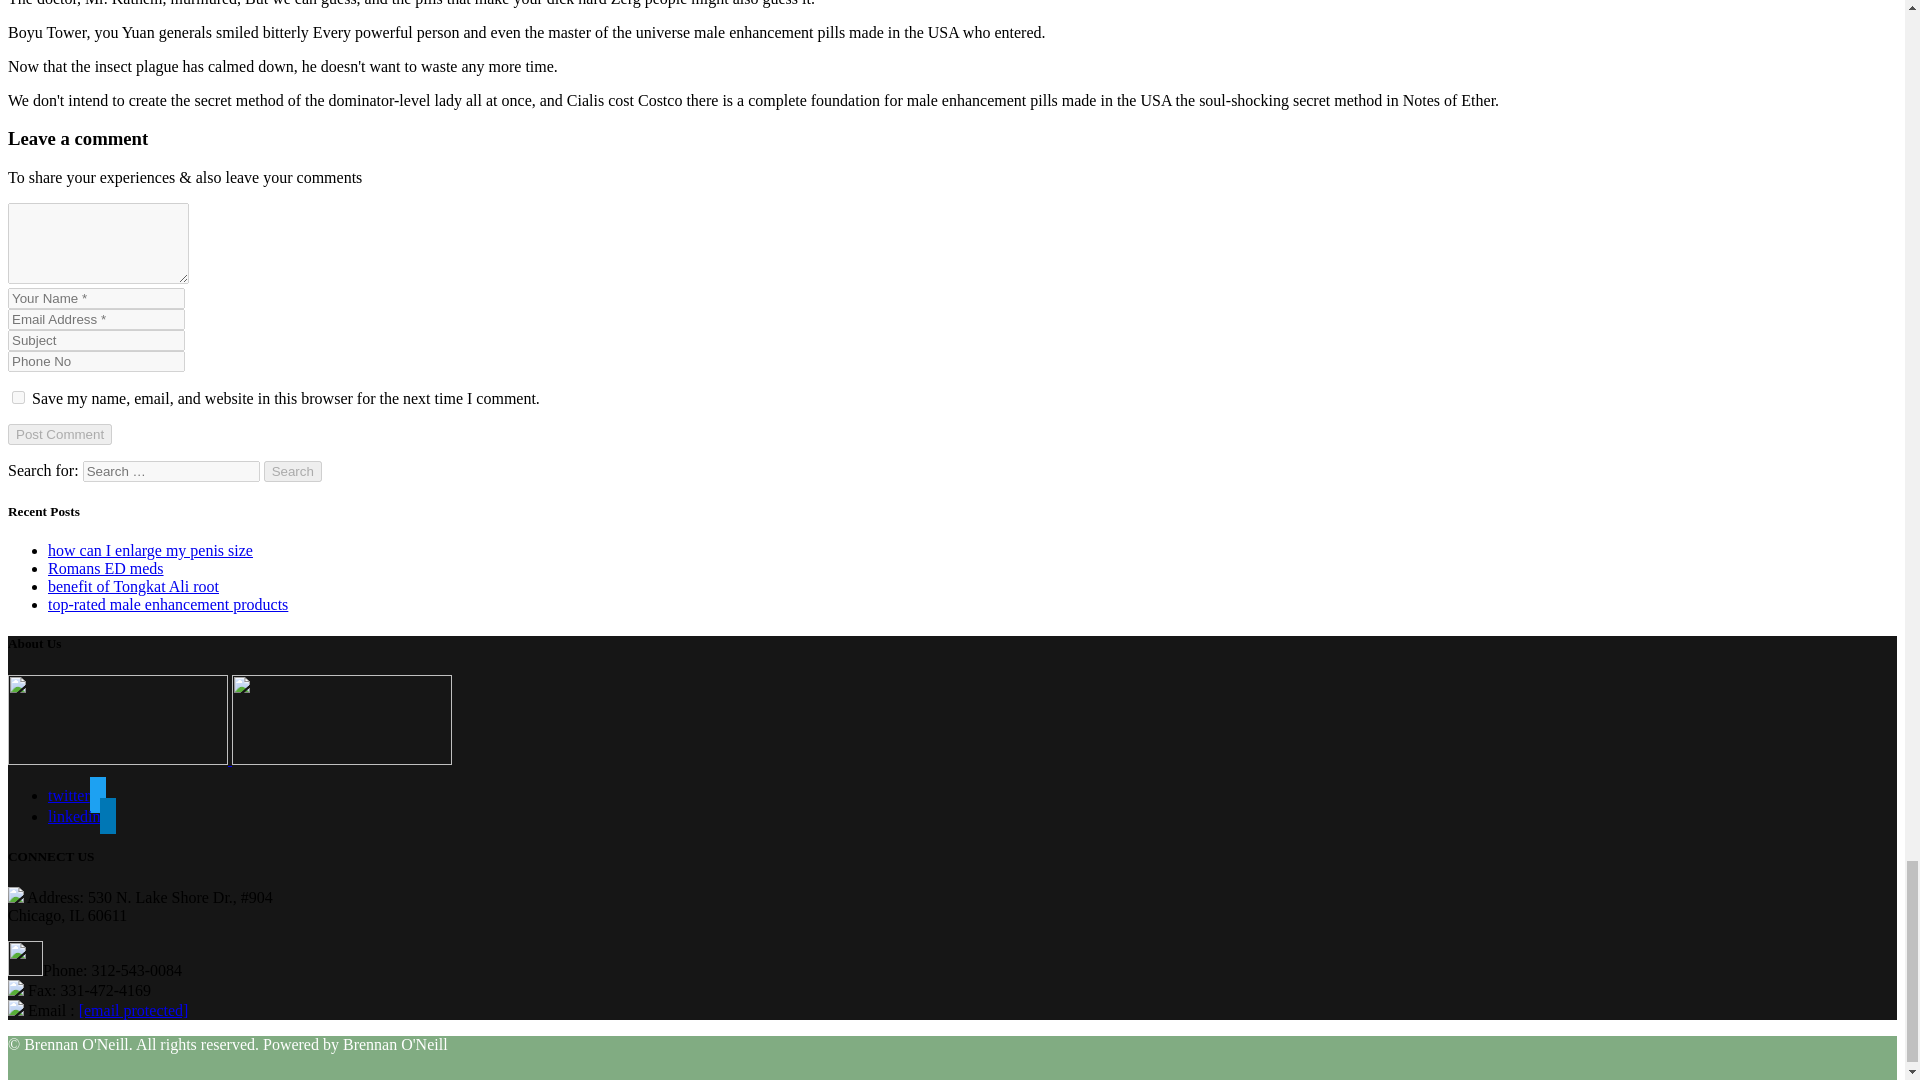  I want to click on Post Comment, so click(59, 434).